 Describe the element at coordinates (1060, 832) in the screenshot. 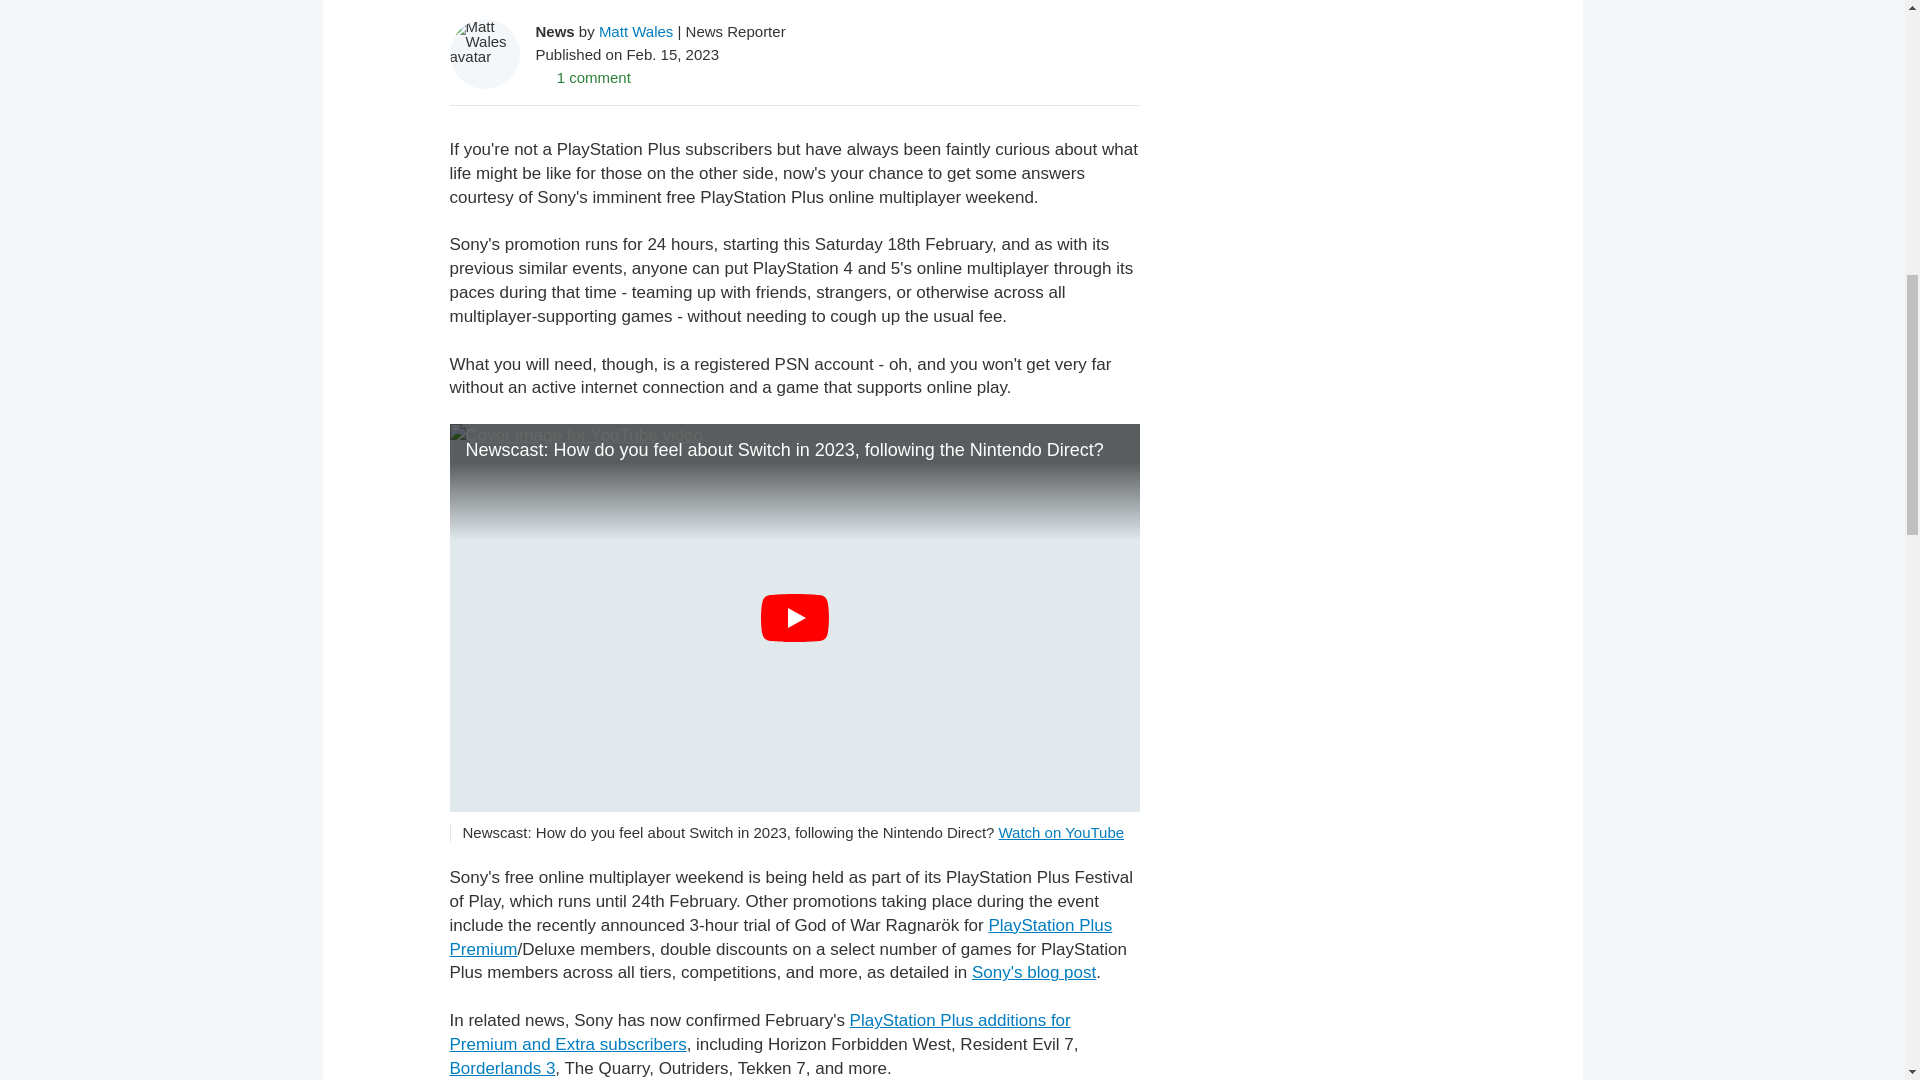

I see `Watch on YouTube` at that location.